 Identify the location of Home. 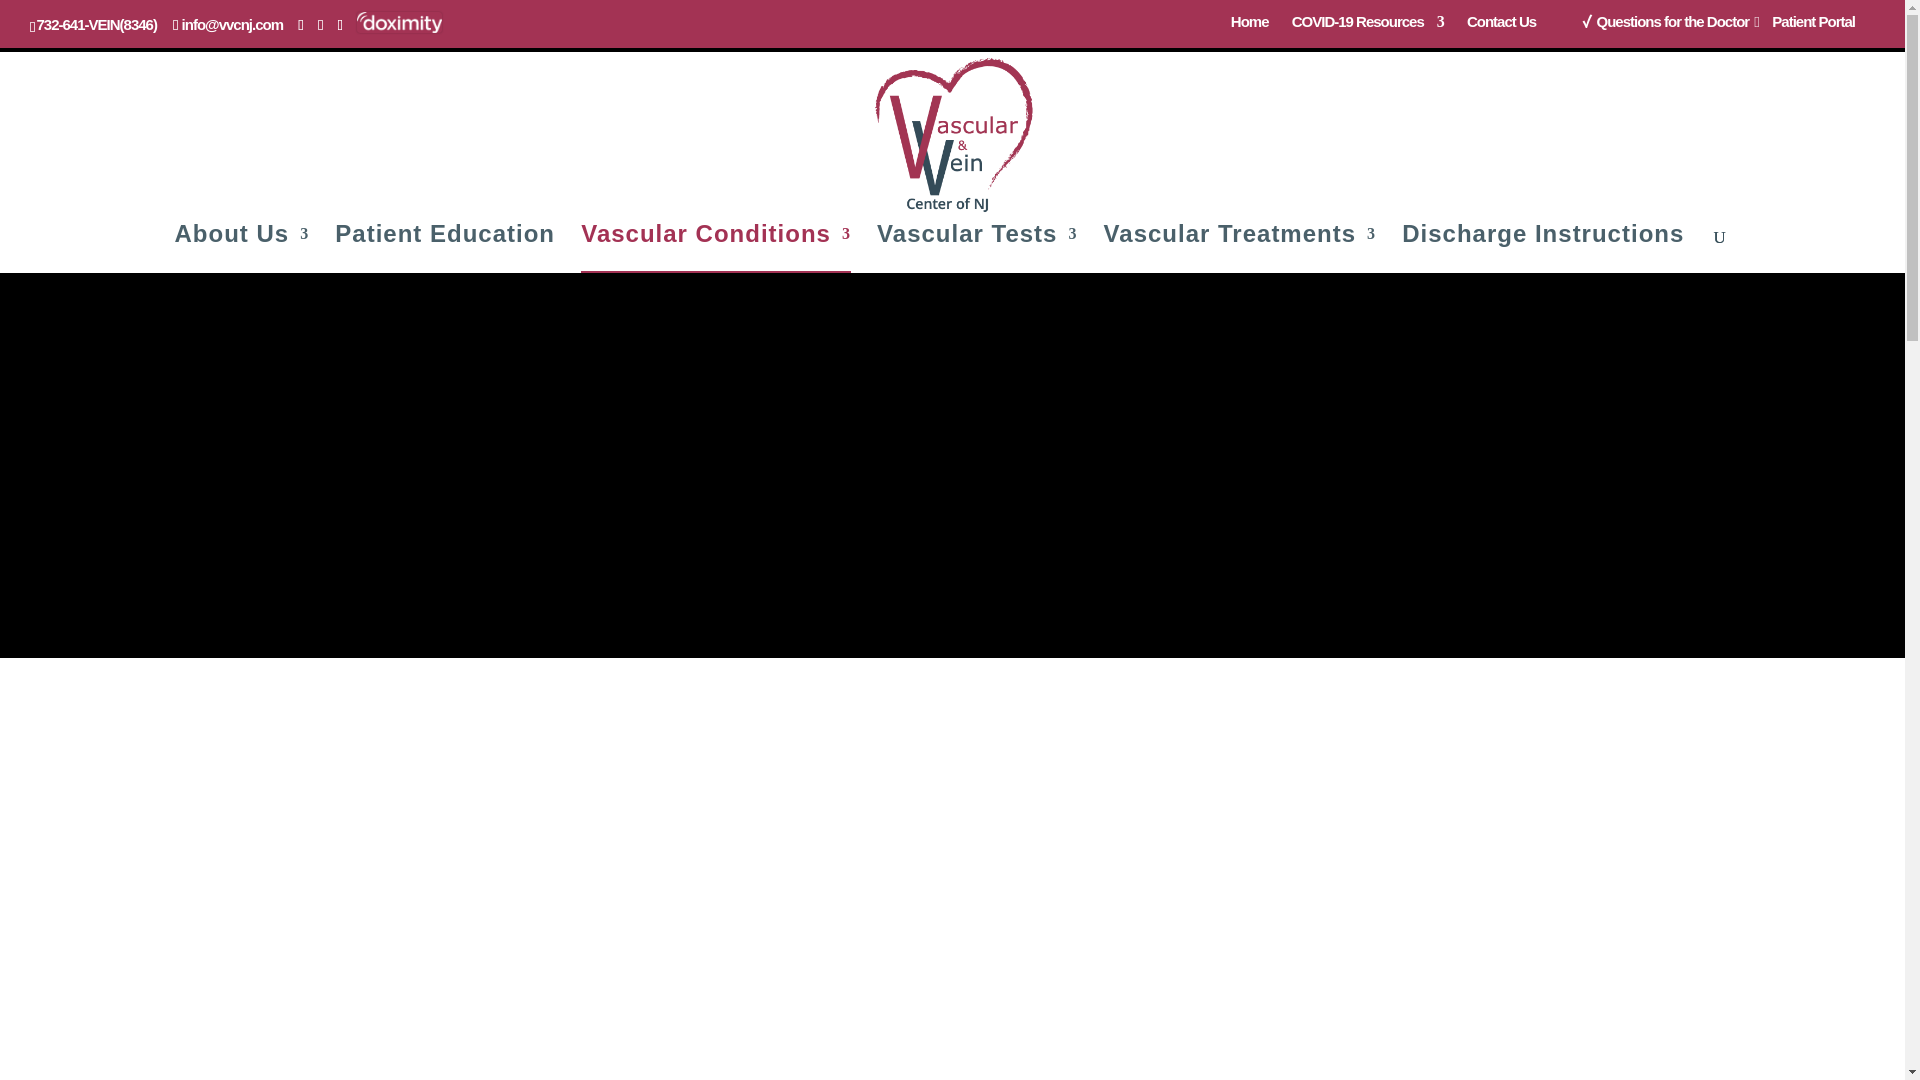
(1250, 28).